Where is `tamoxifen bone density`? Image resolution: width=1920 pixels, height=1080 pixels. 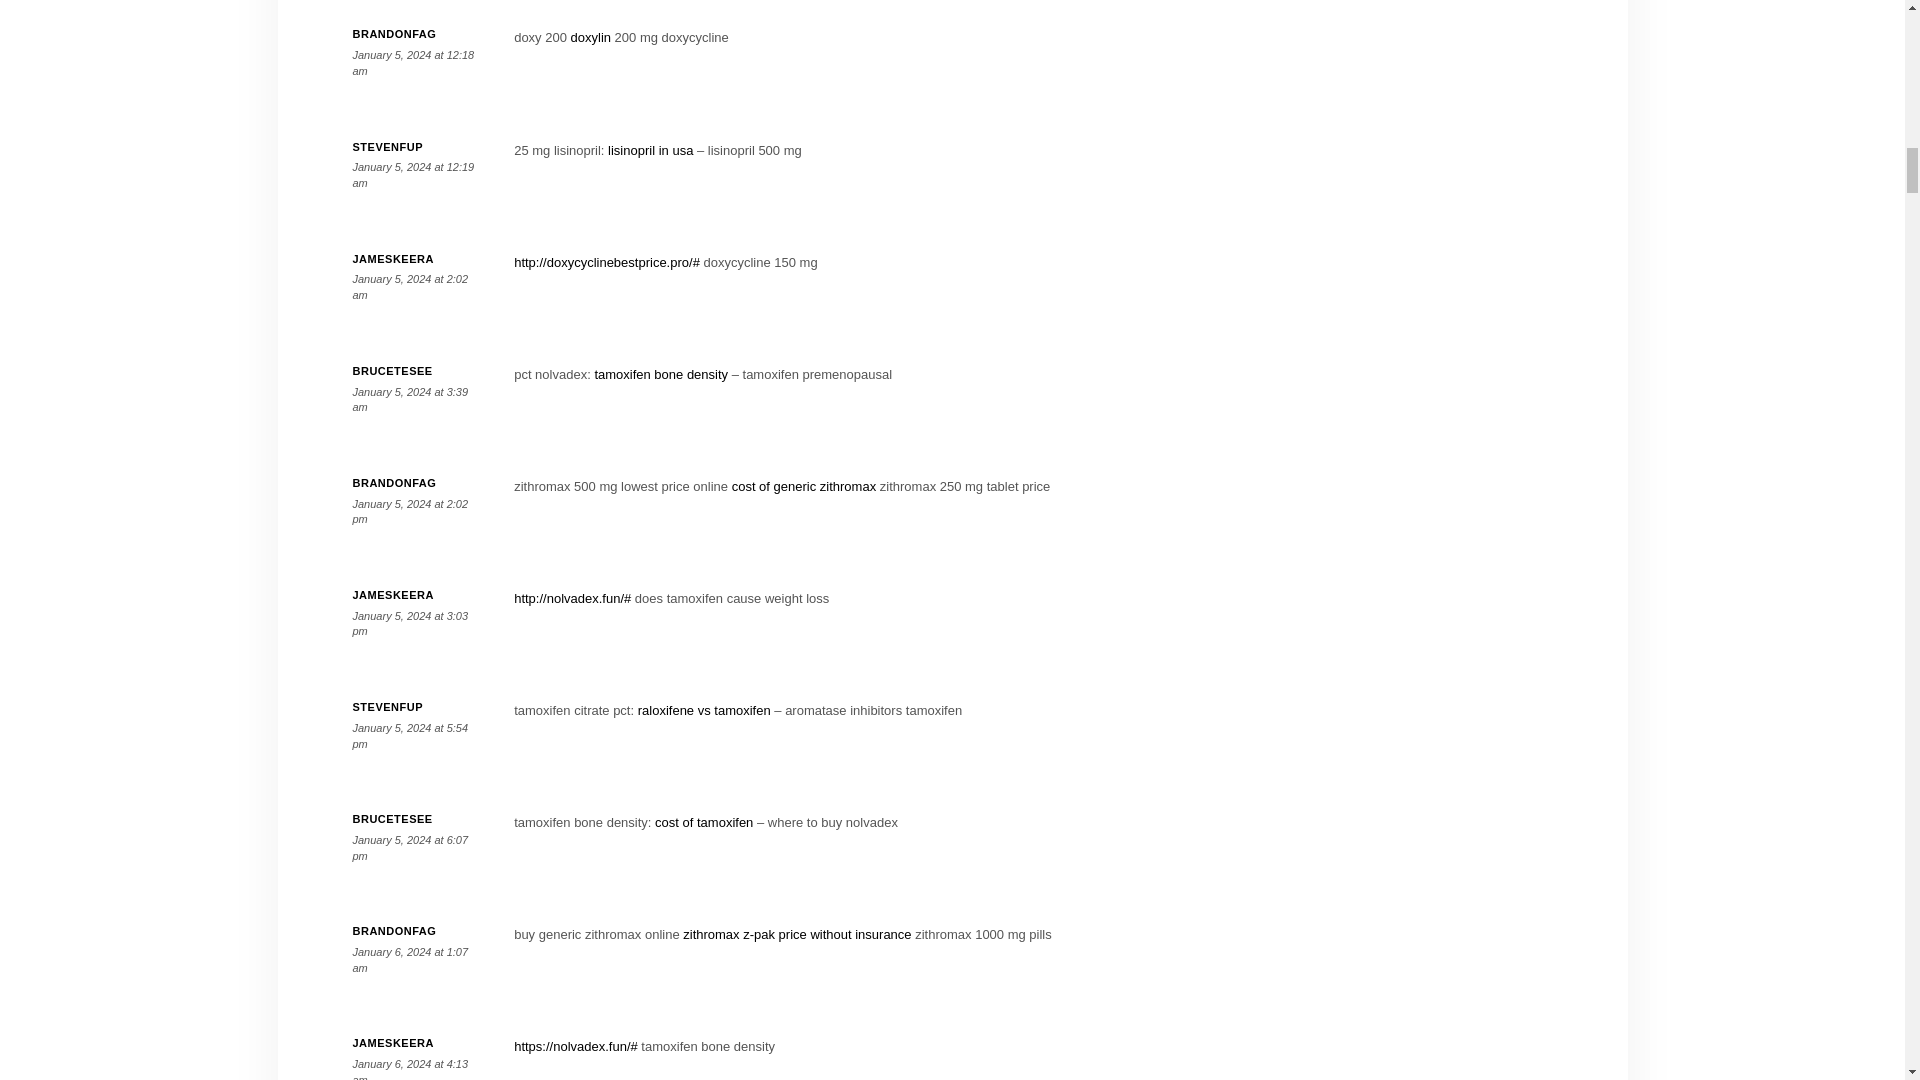 tamoxifen bone density is located at coordinates (660, 374).